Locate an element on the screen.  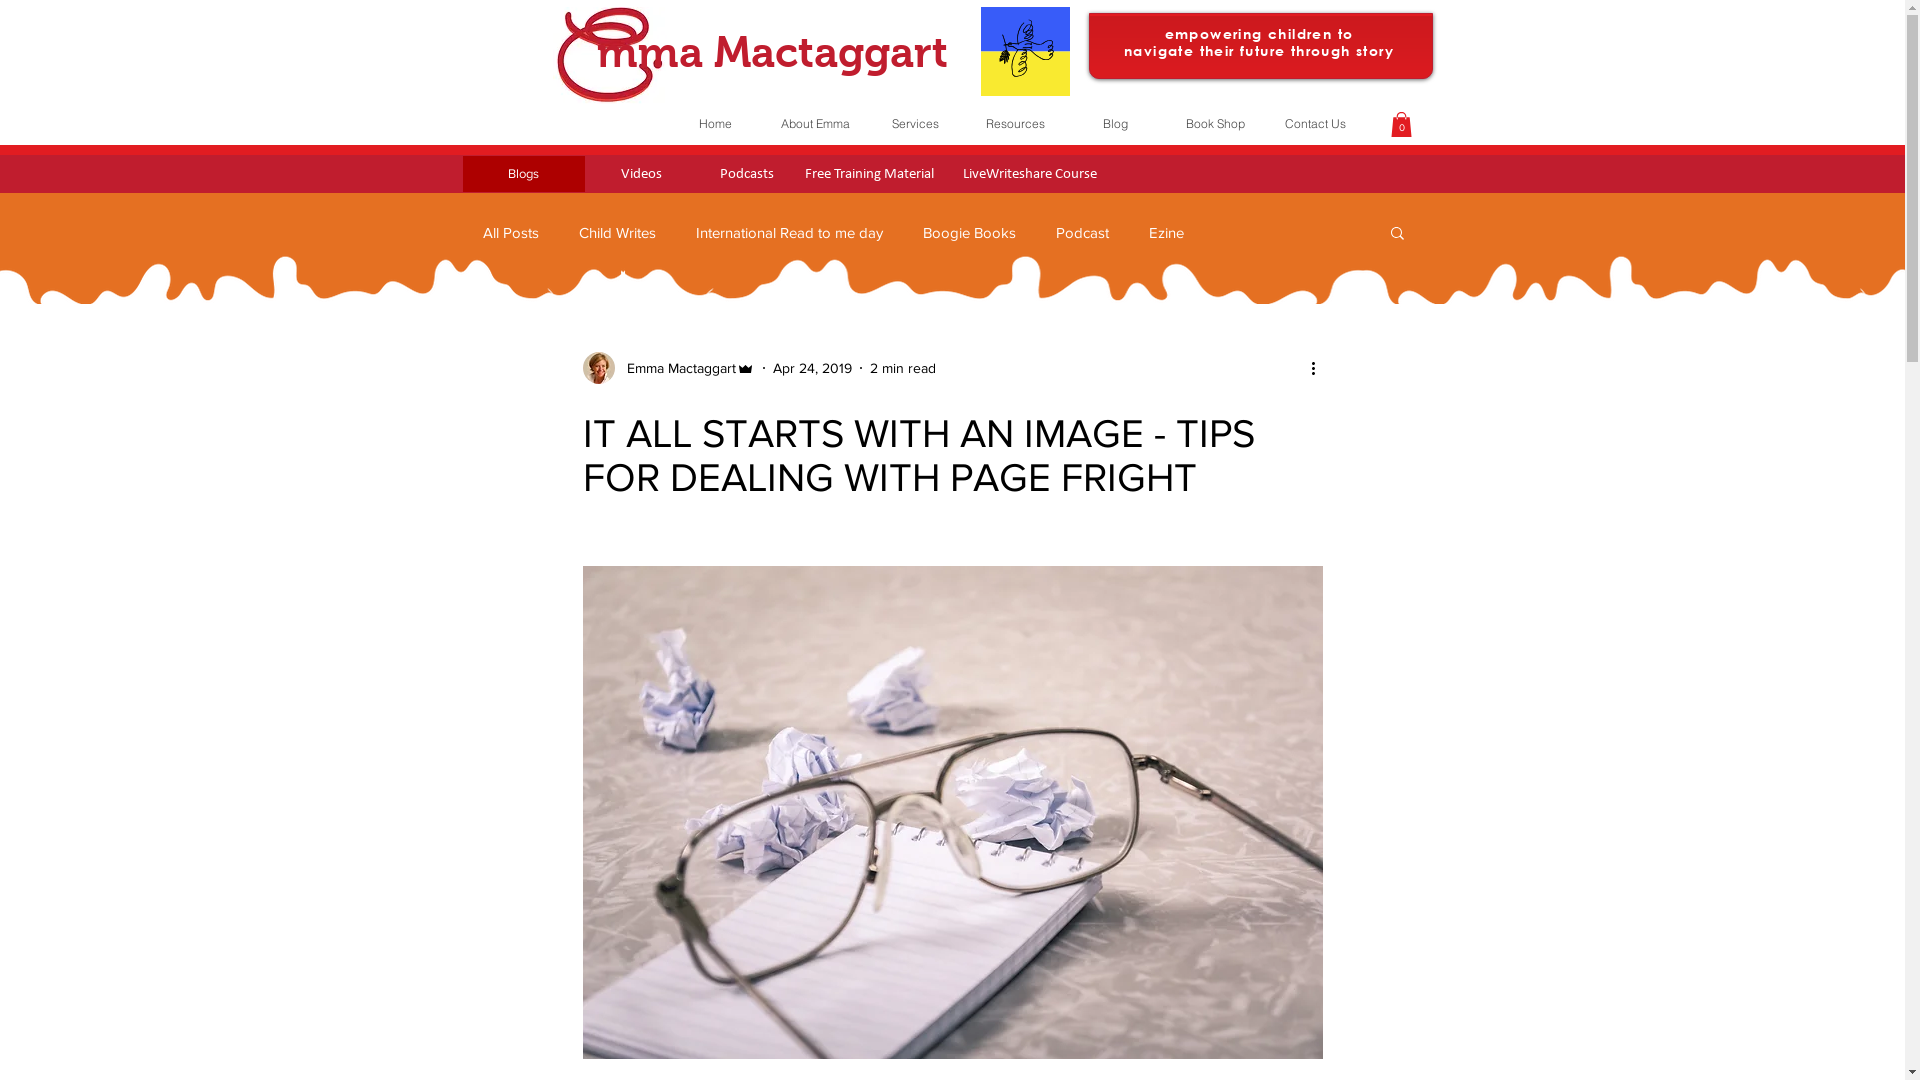
International Read to me day is located at coordinates (790, 232).